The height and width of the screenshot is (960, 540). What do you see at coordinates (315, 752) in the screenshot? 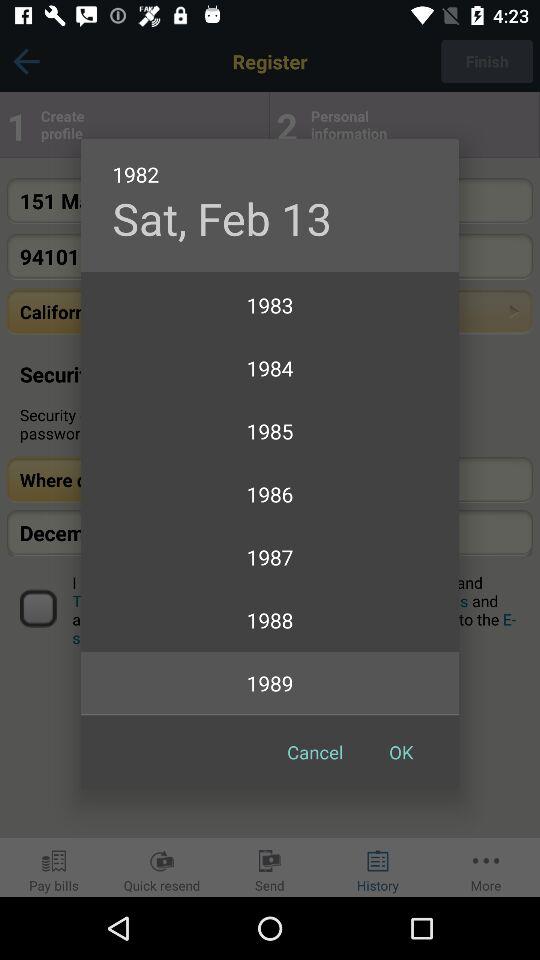
I see `choose icon next to ok button` at bounding box center [315, 752].